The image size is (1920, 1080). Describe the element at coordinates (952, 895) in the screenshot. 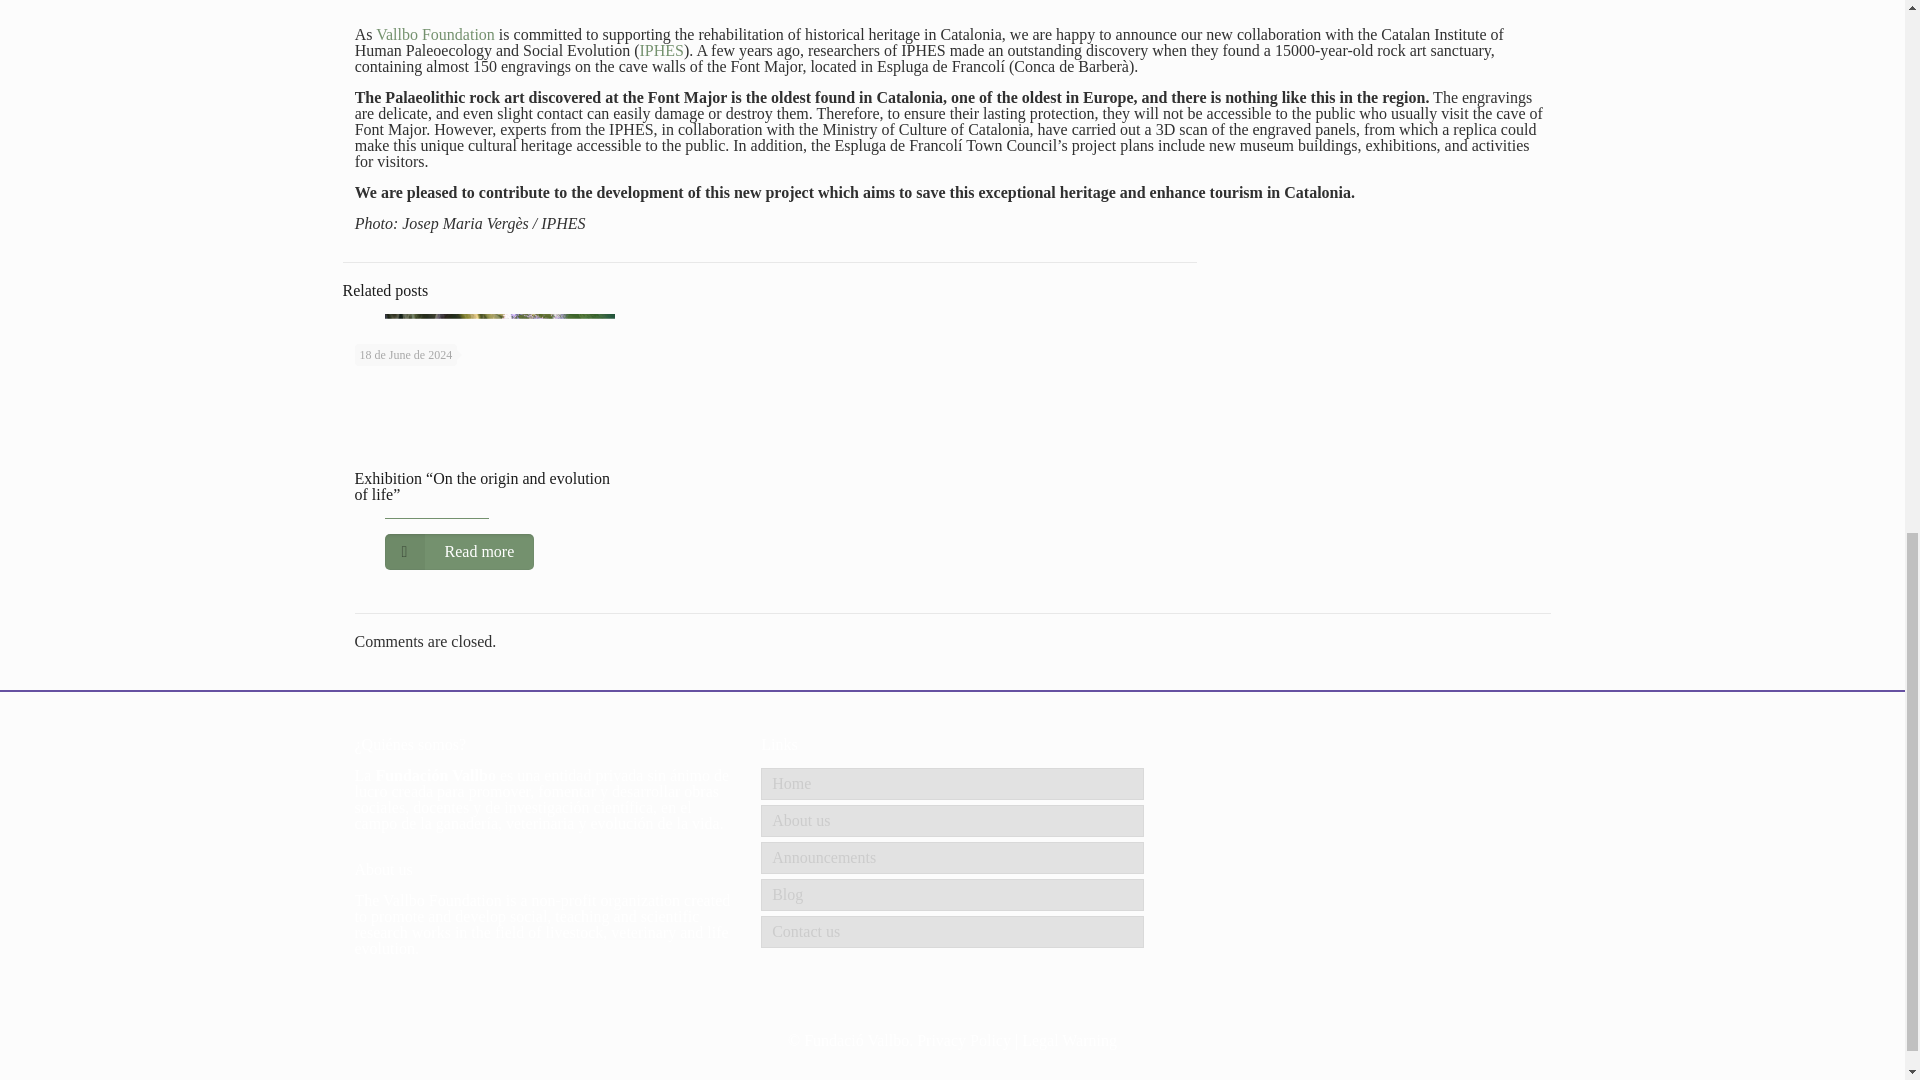

I see `Blog` at that location.